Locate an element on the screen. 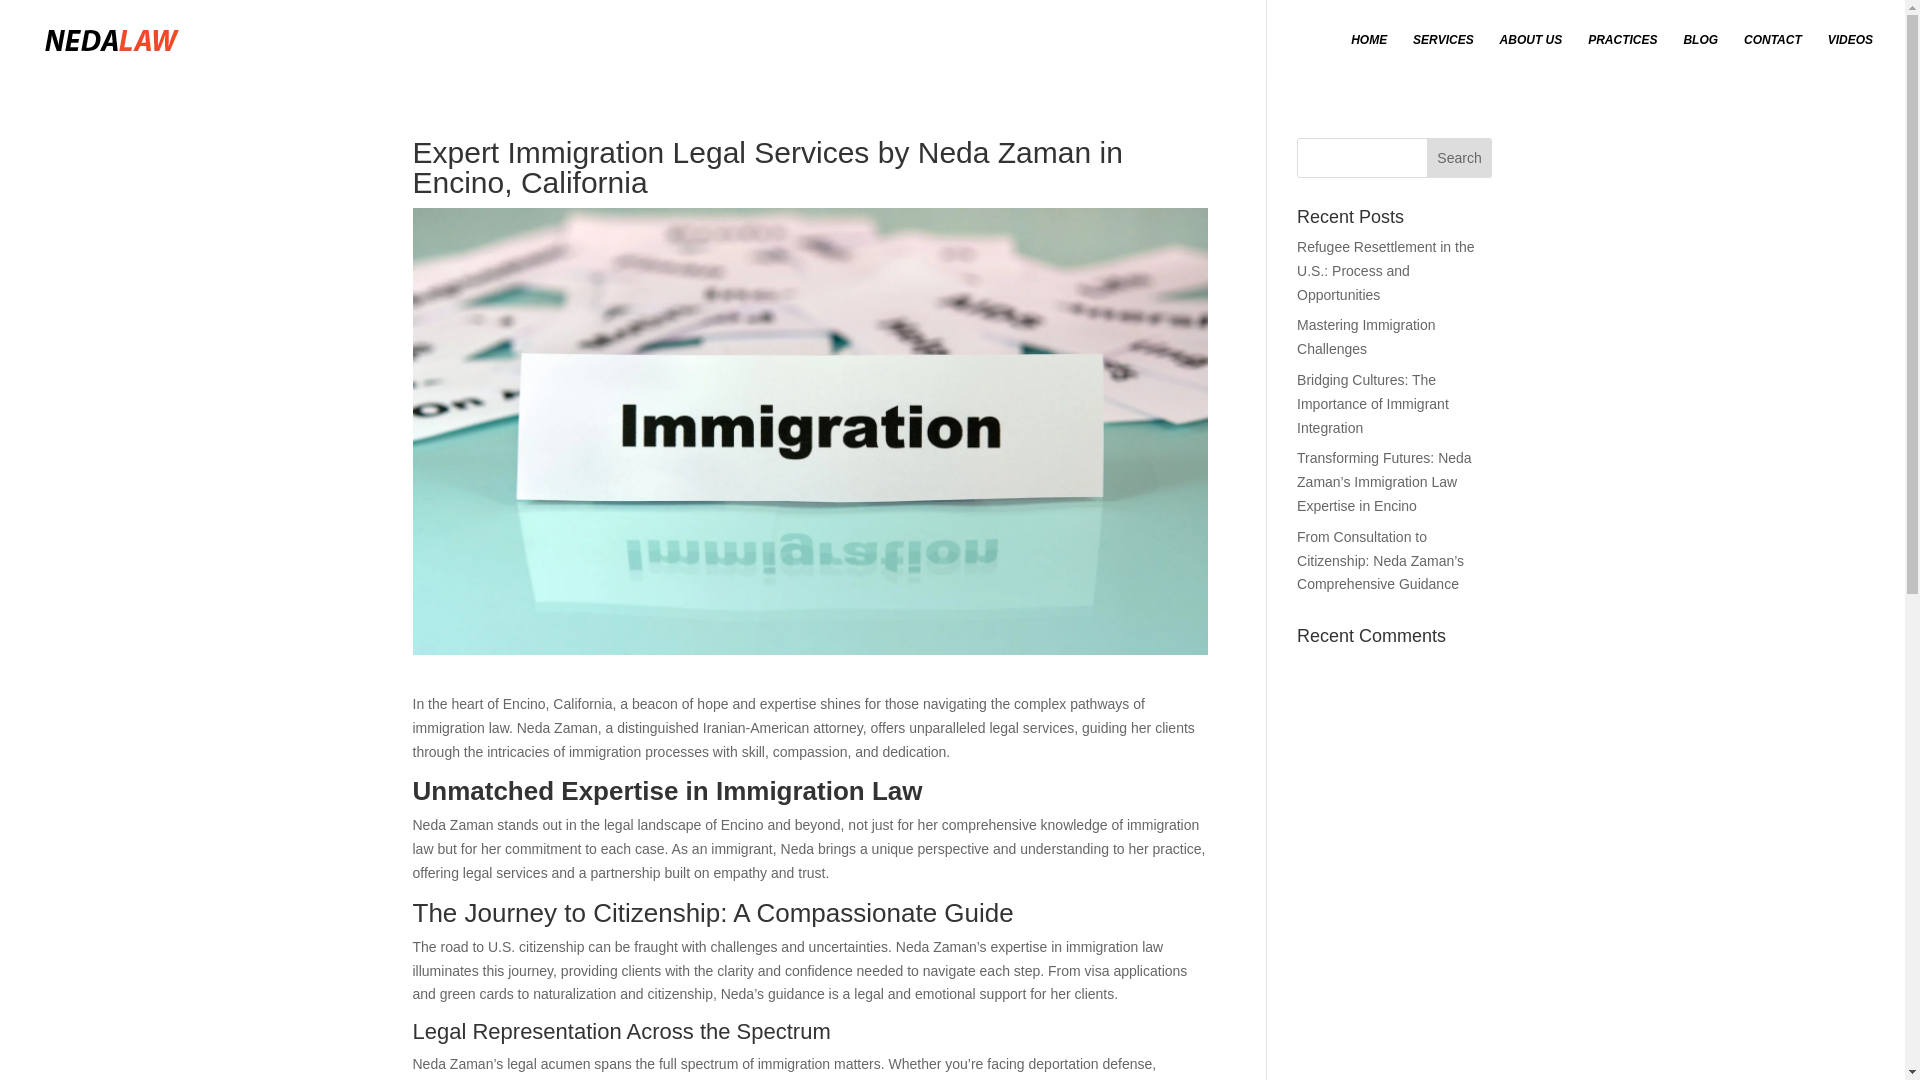  PRACTICES is located at coordinates (1622, 56).